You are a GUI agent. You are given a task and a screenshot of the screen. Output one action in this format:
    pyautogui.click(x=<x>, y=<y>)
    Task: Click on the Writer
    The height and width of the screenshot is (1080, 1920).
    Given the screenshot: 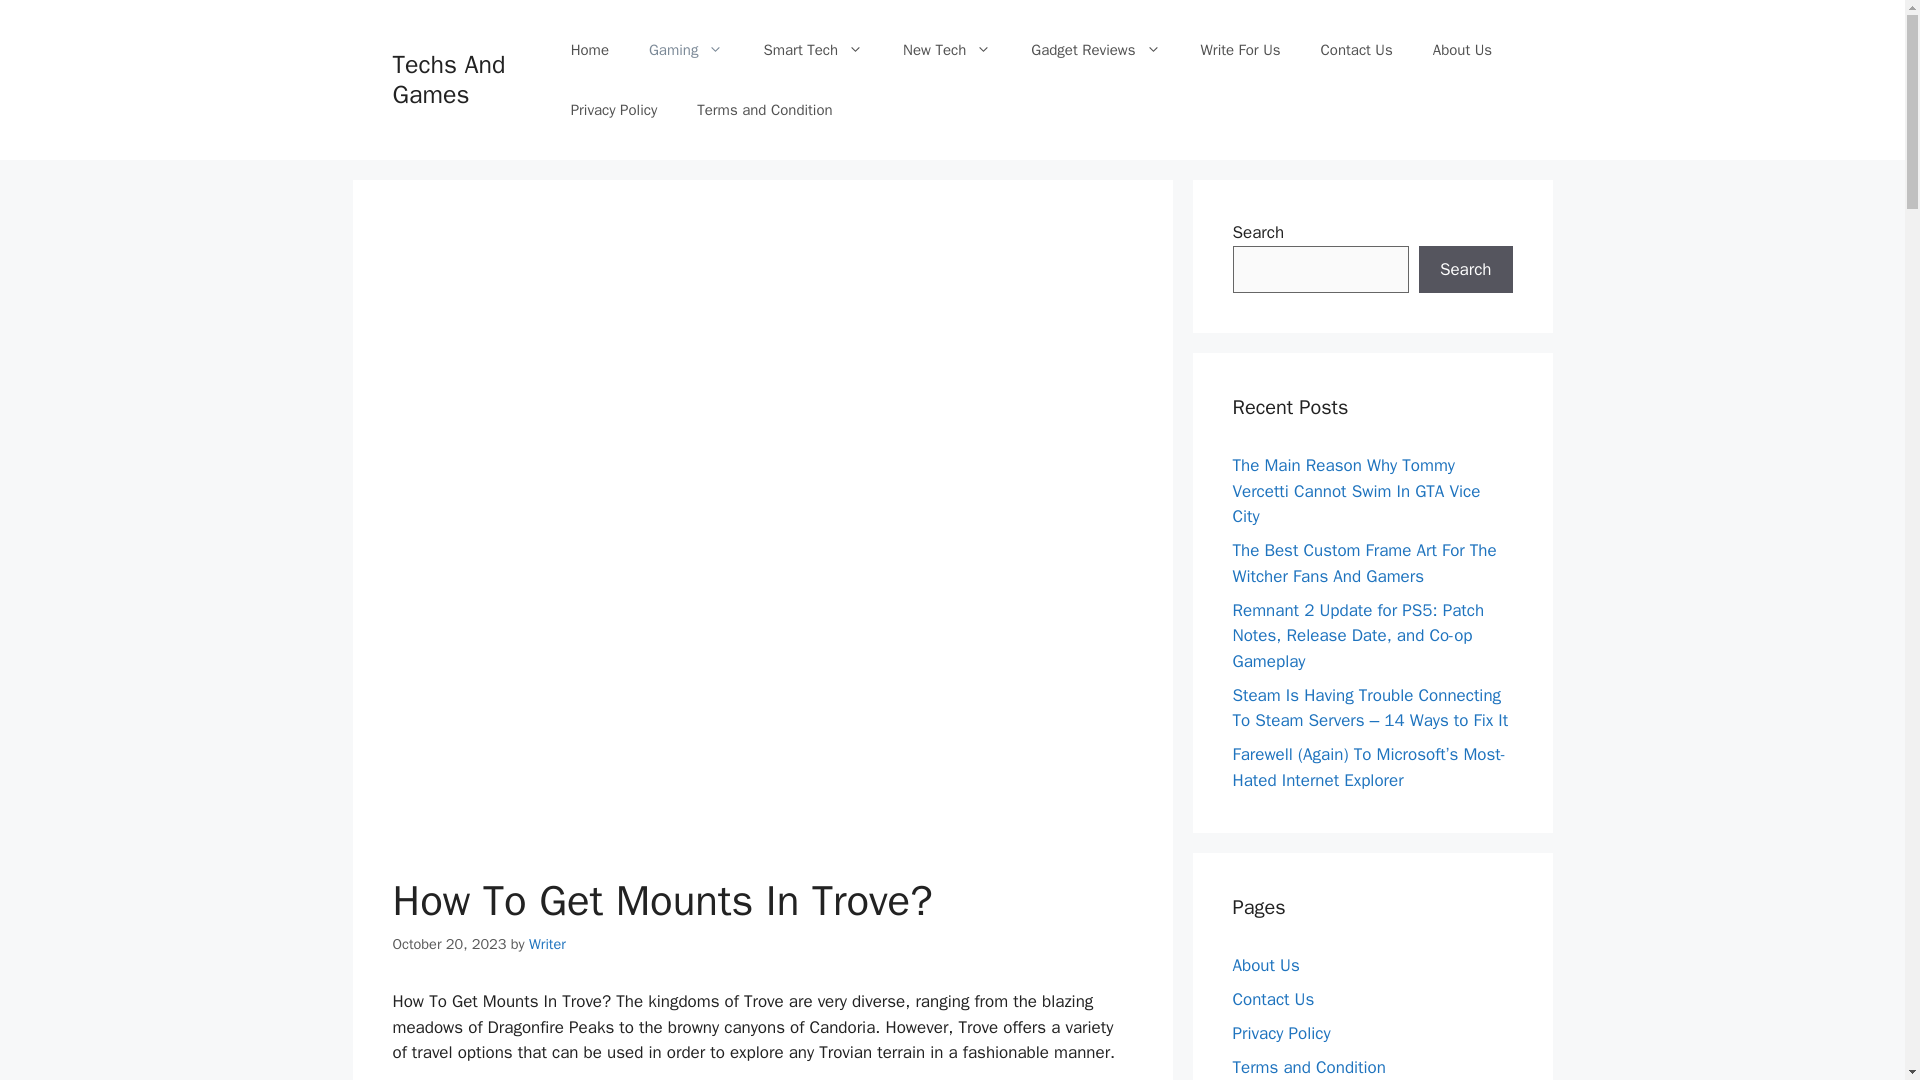 What is the action you would take?
    pyautogui.click(x=548, y=944)
    